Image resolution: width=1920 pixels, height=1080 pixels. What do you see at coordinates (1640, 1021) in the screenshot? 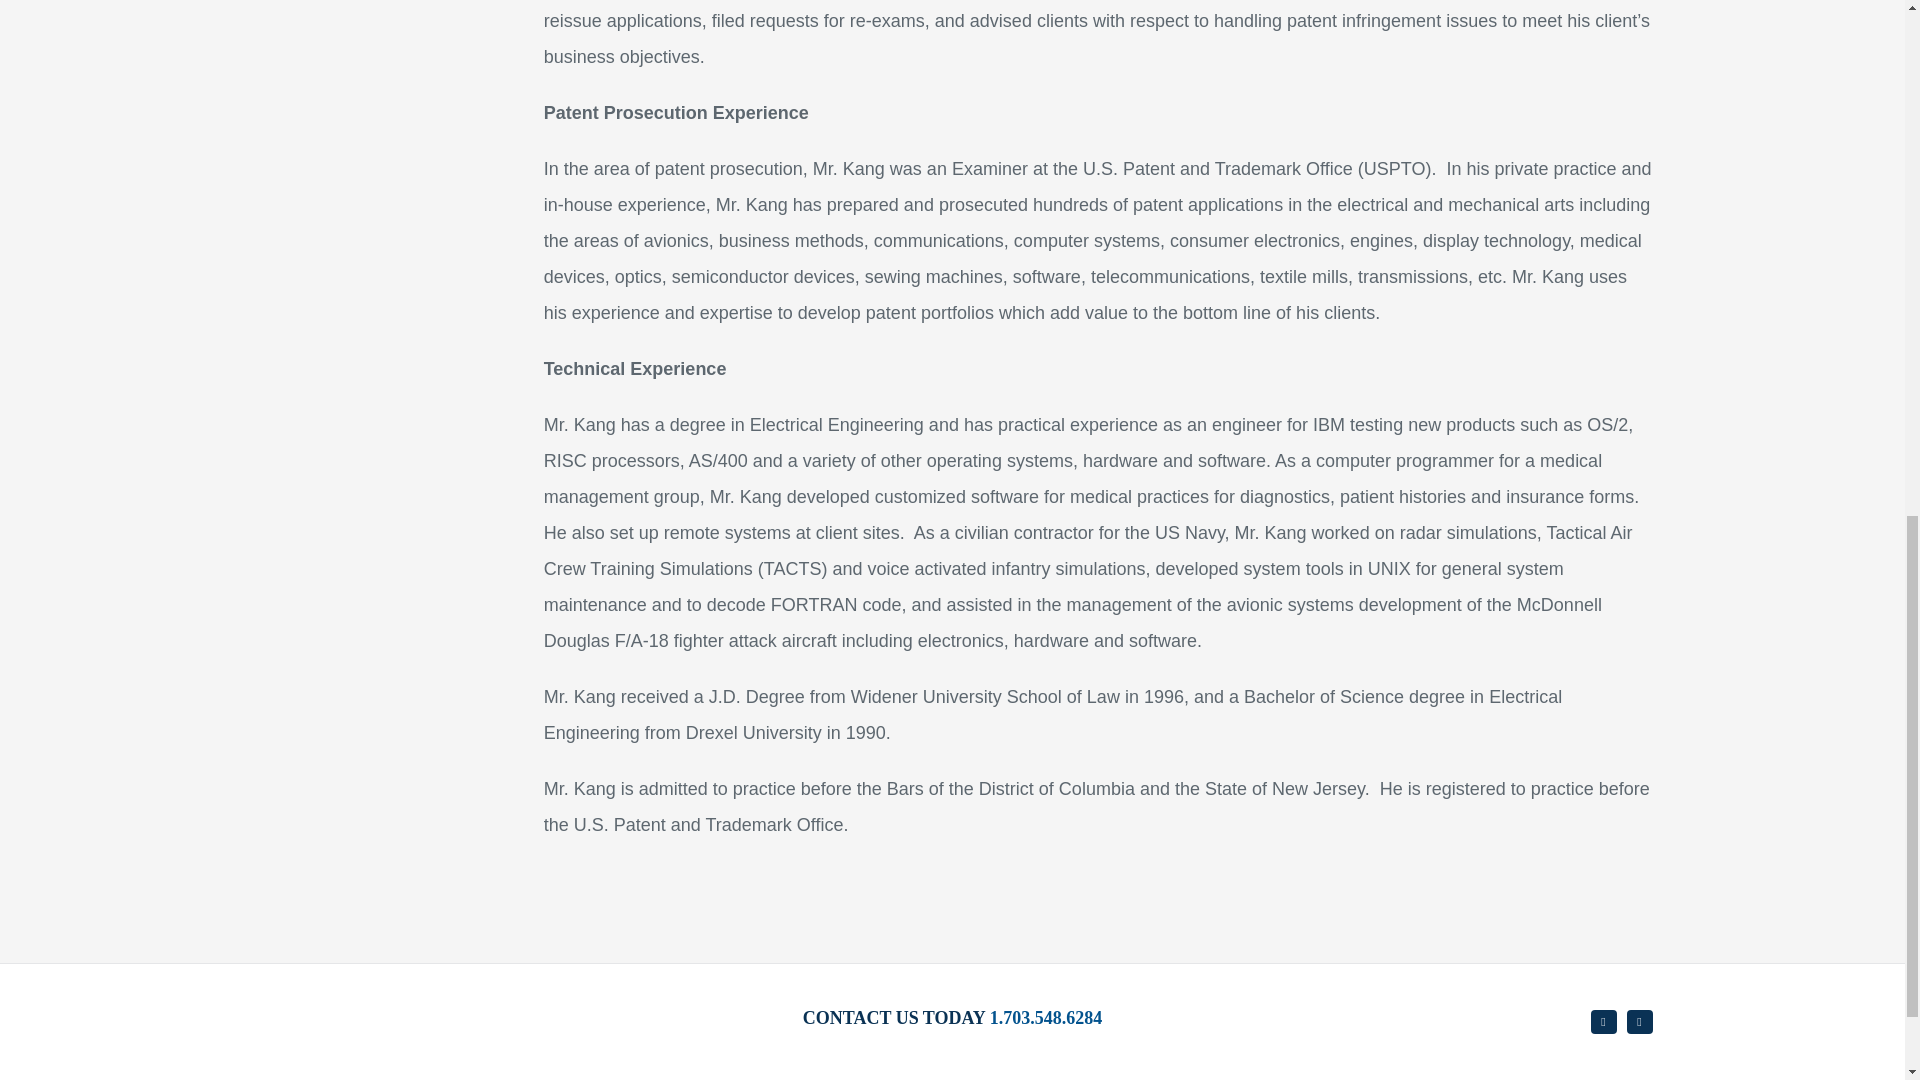
I see `LinkedIn` at bounding box center [1640, 1021].